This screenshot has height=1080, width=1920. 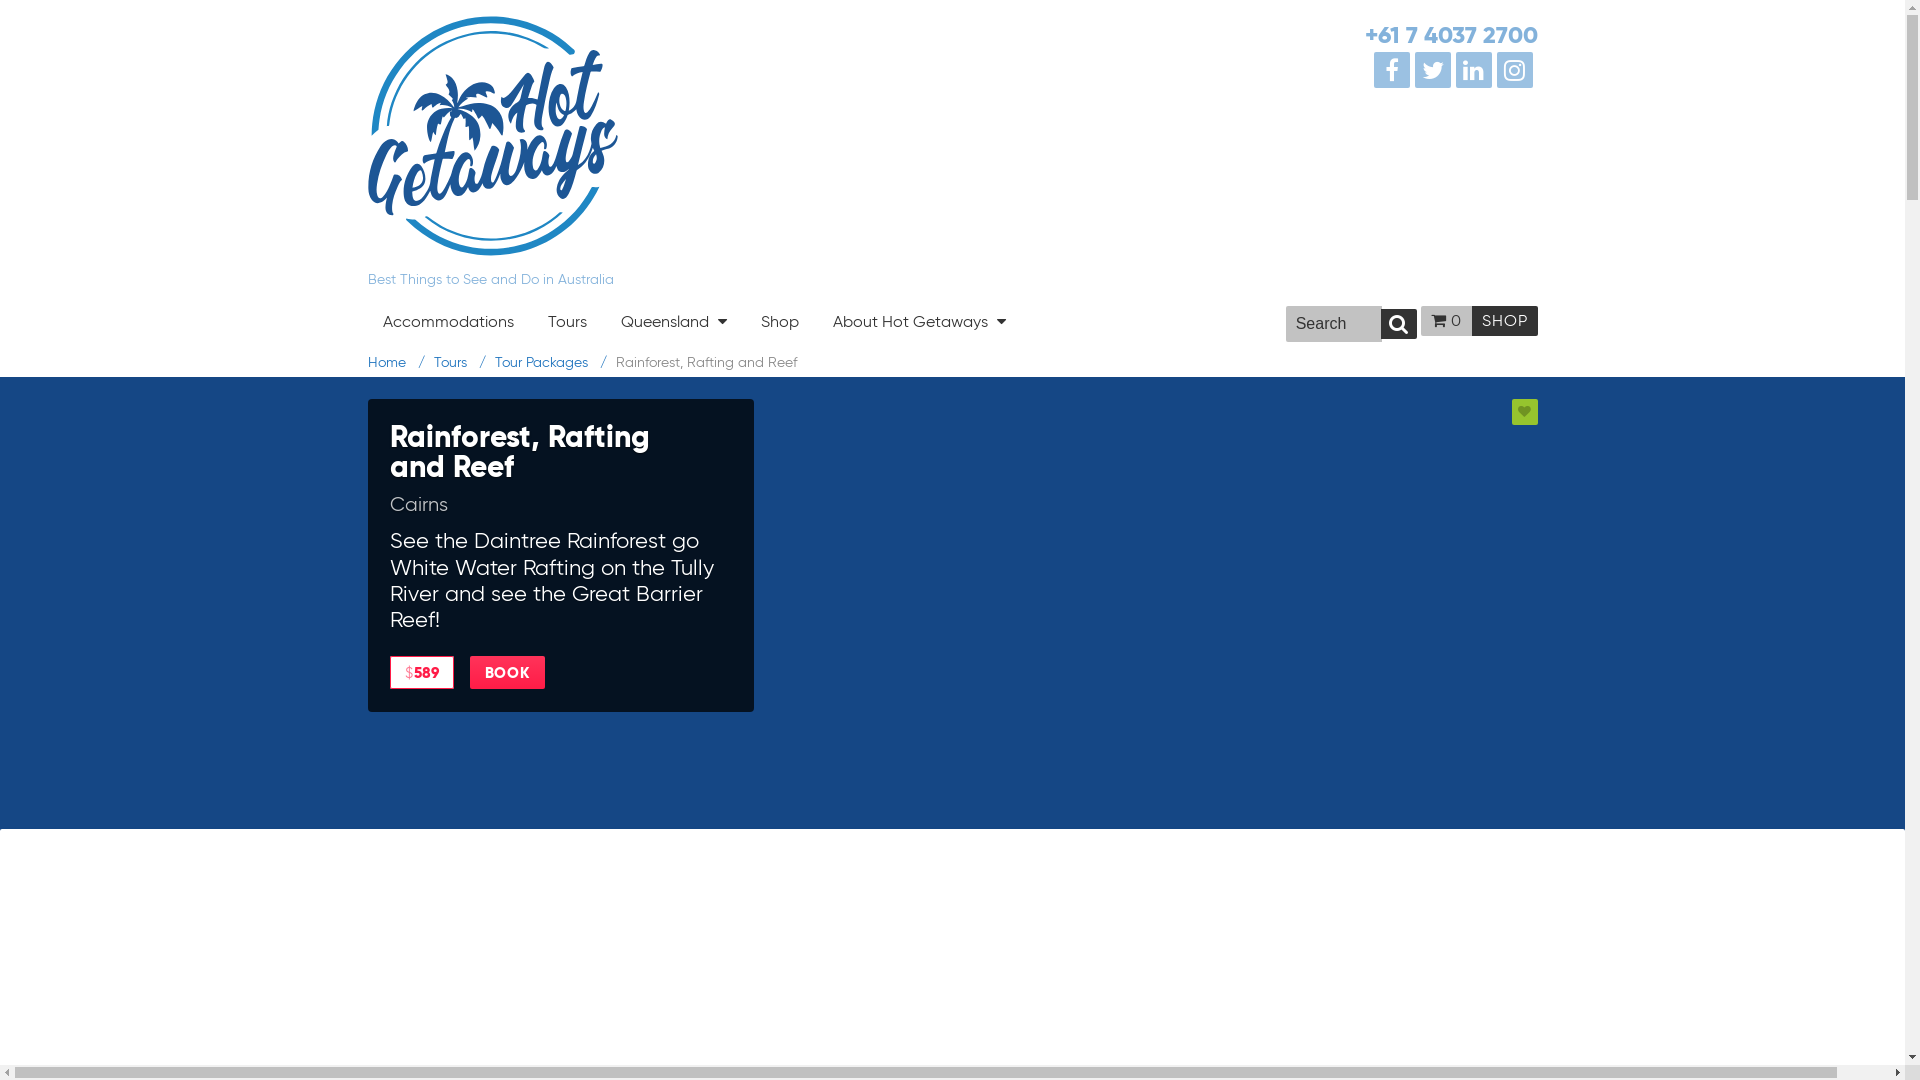 I want to click on Search, so click(x=1399, y=324).